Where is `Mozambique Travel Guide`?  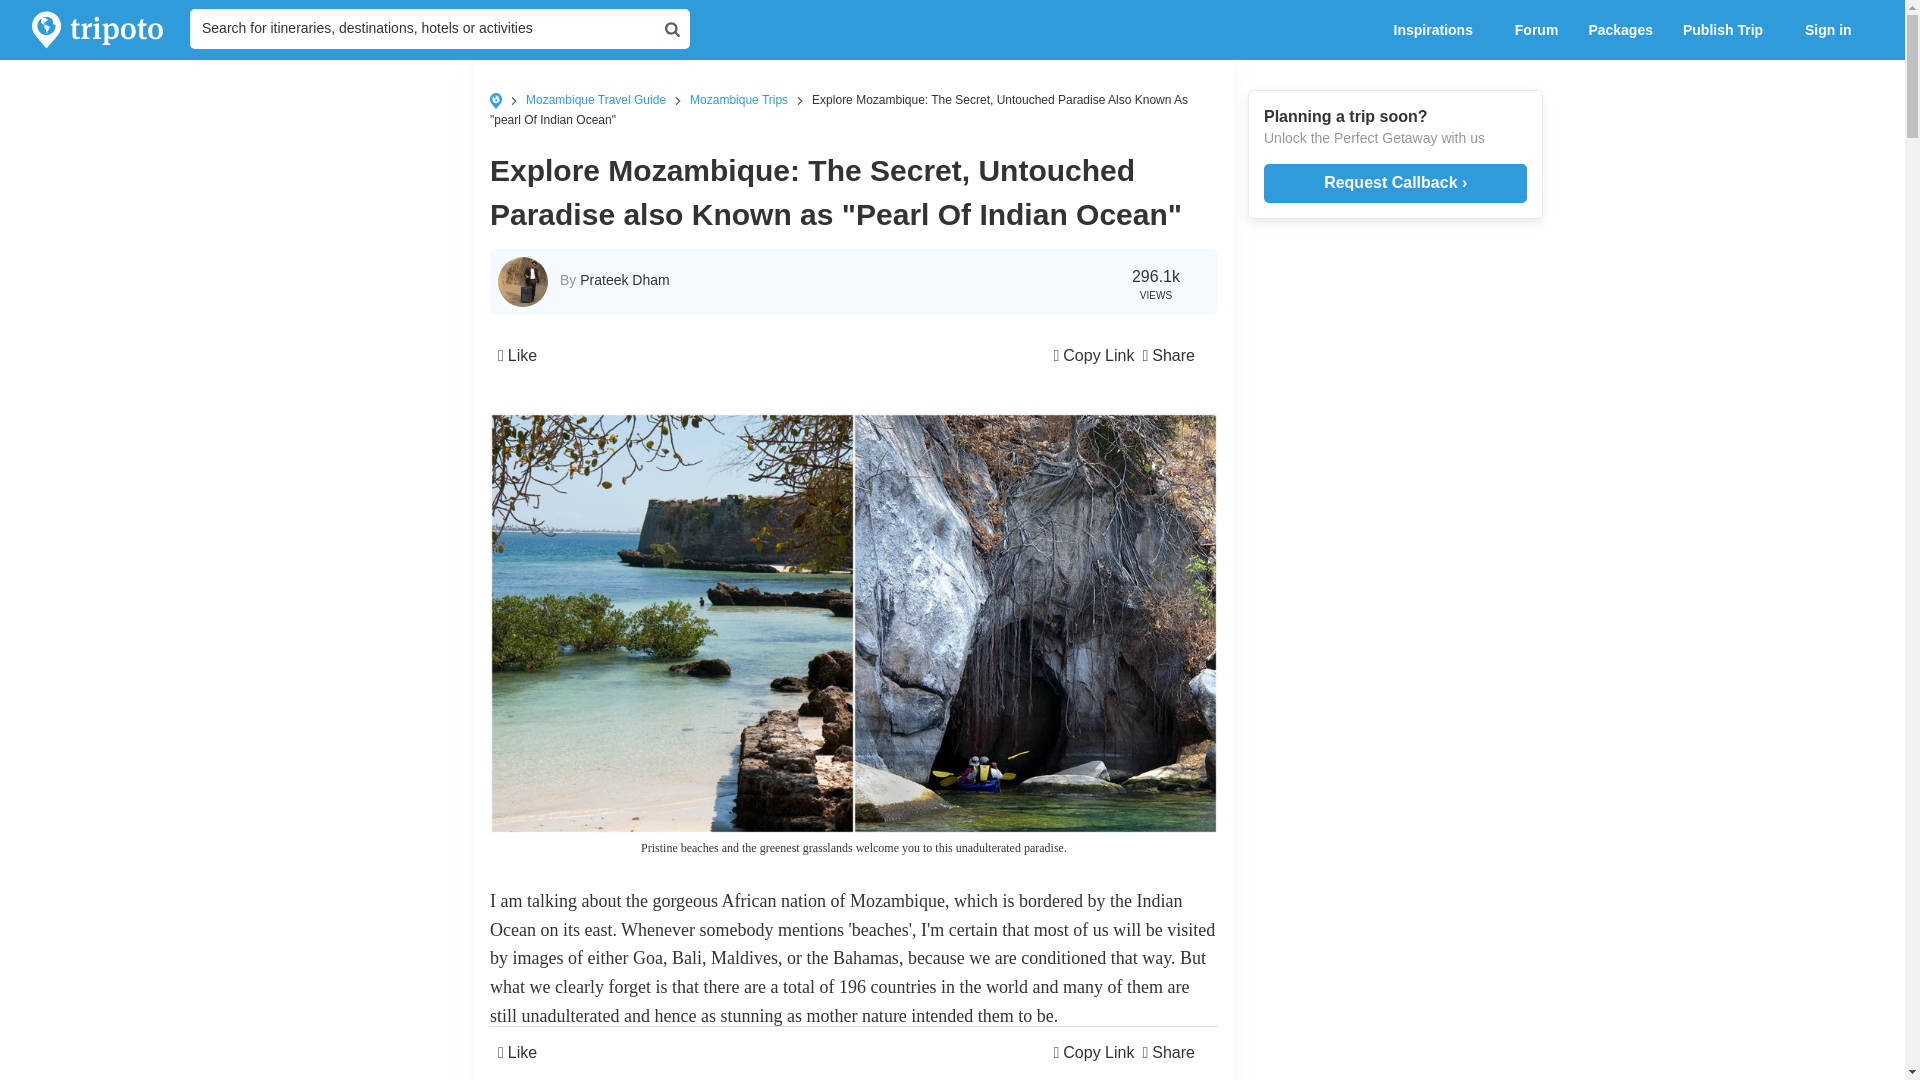
Mozambique Travel Guide is located at coordinates (596, 99).